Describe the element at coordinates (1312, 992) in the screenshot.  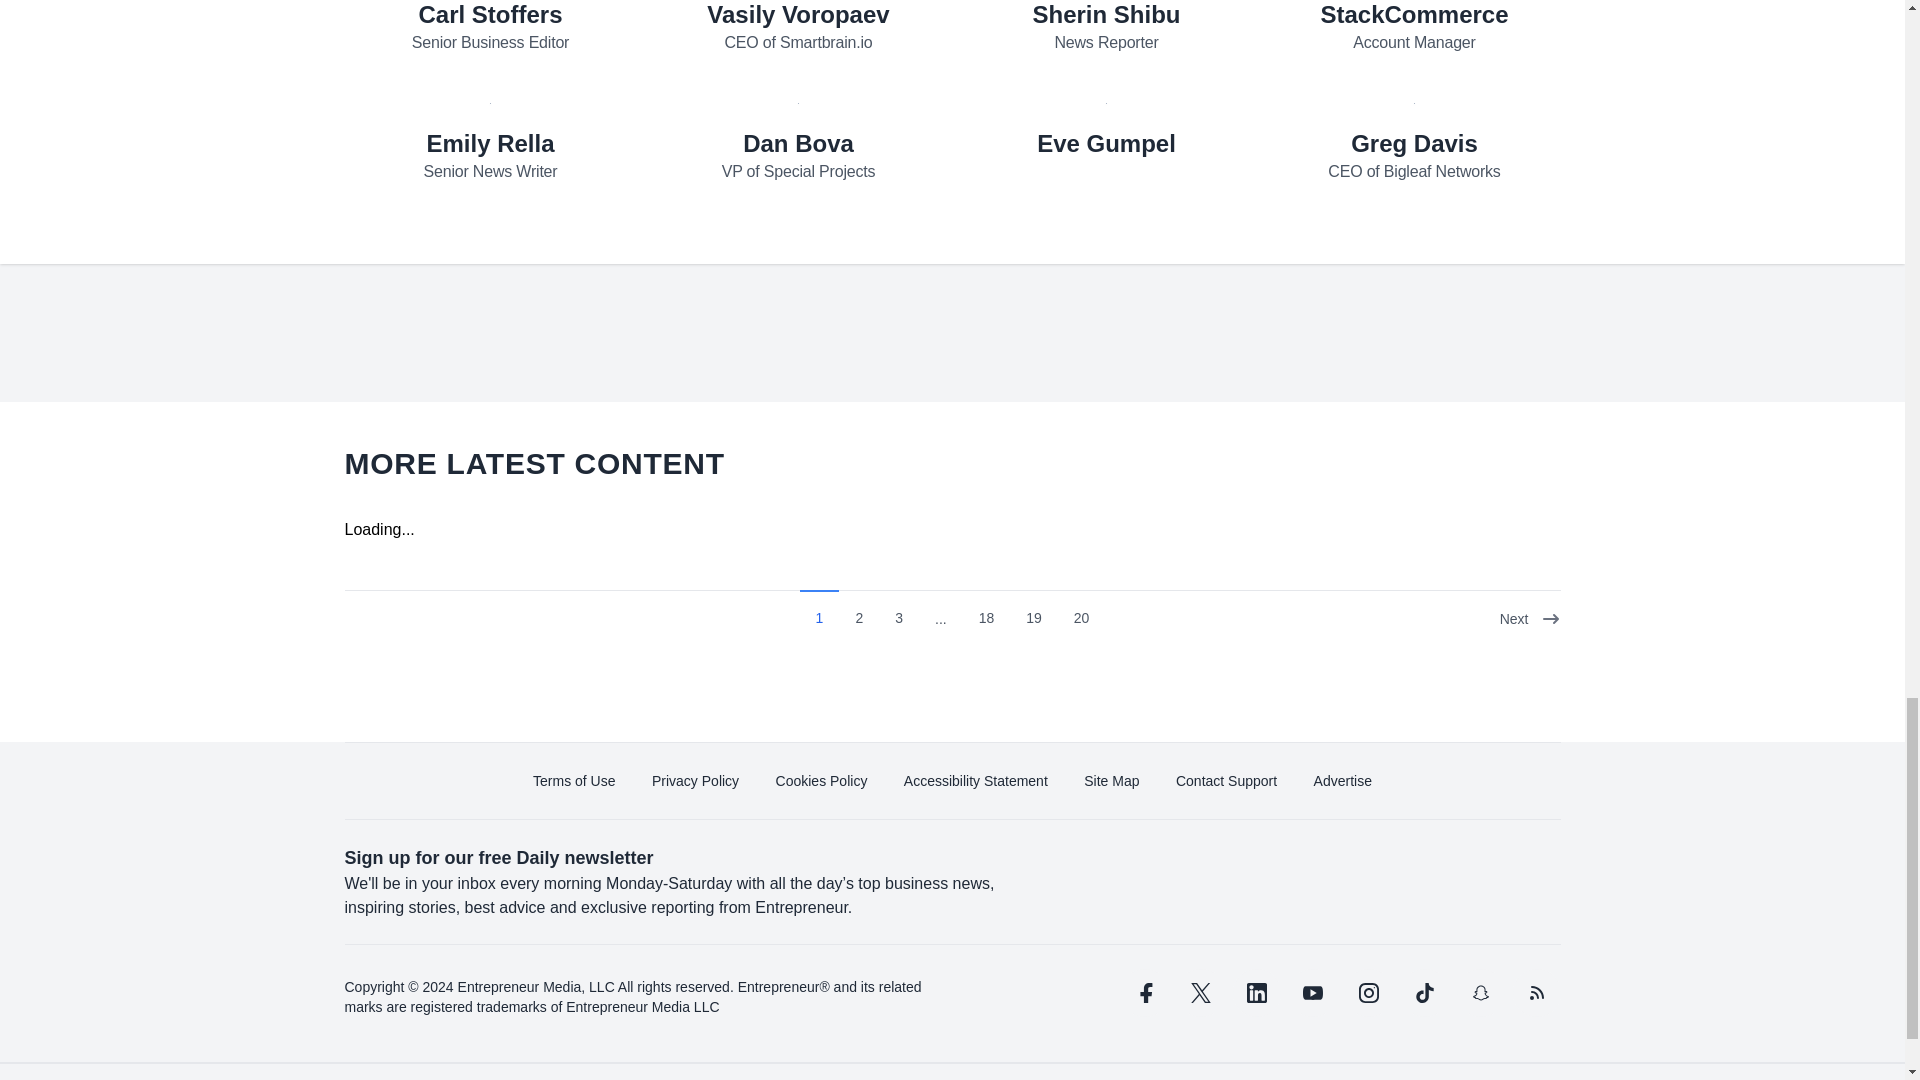
I see `youtube` at that location.